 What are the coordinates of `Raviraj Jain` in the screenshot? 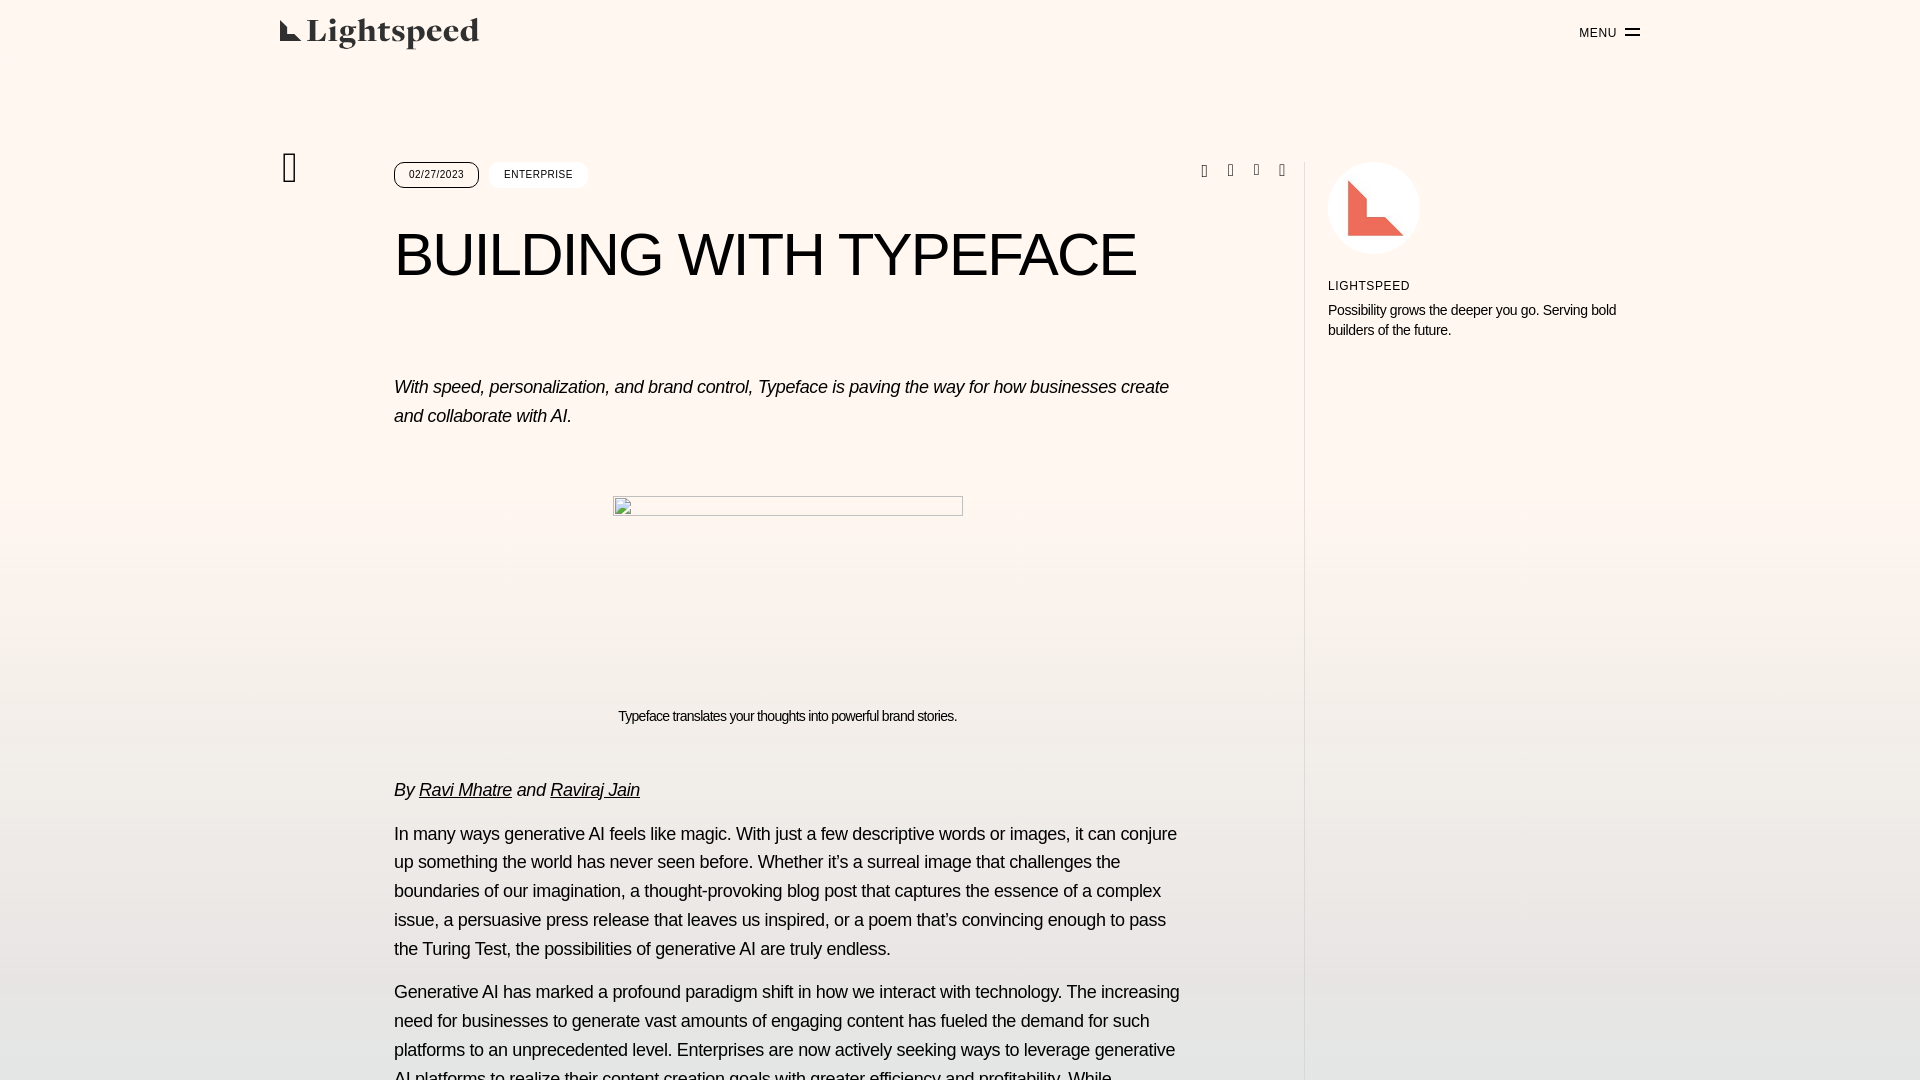 It's located at (594, 790).